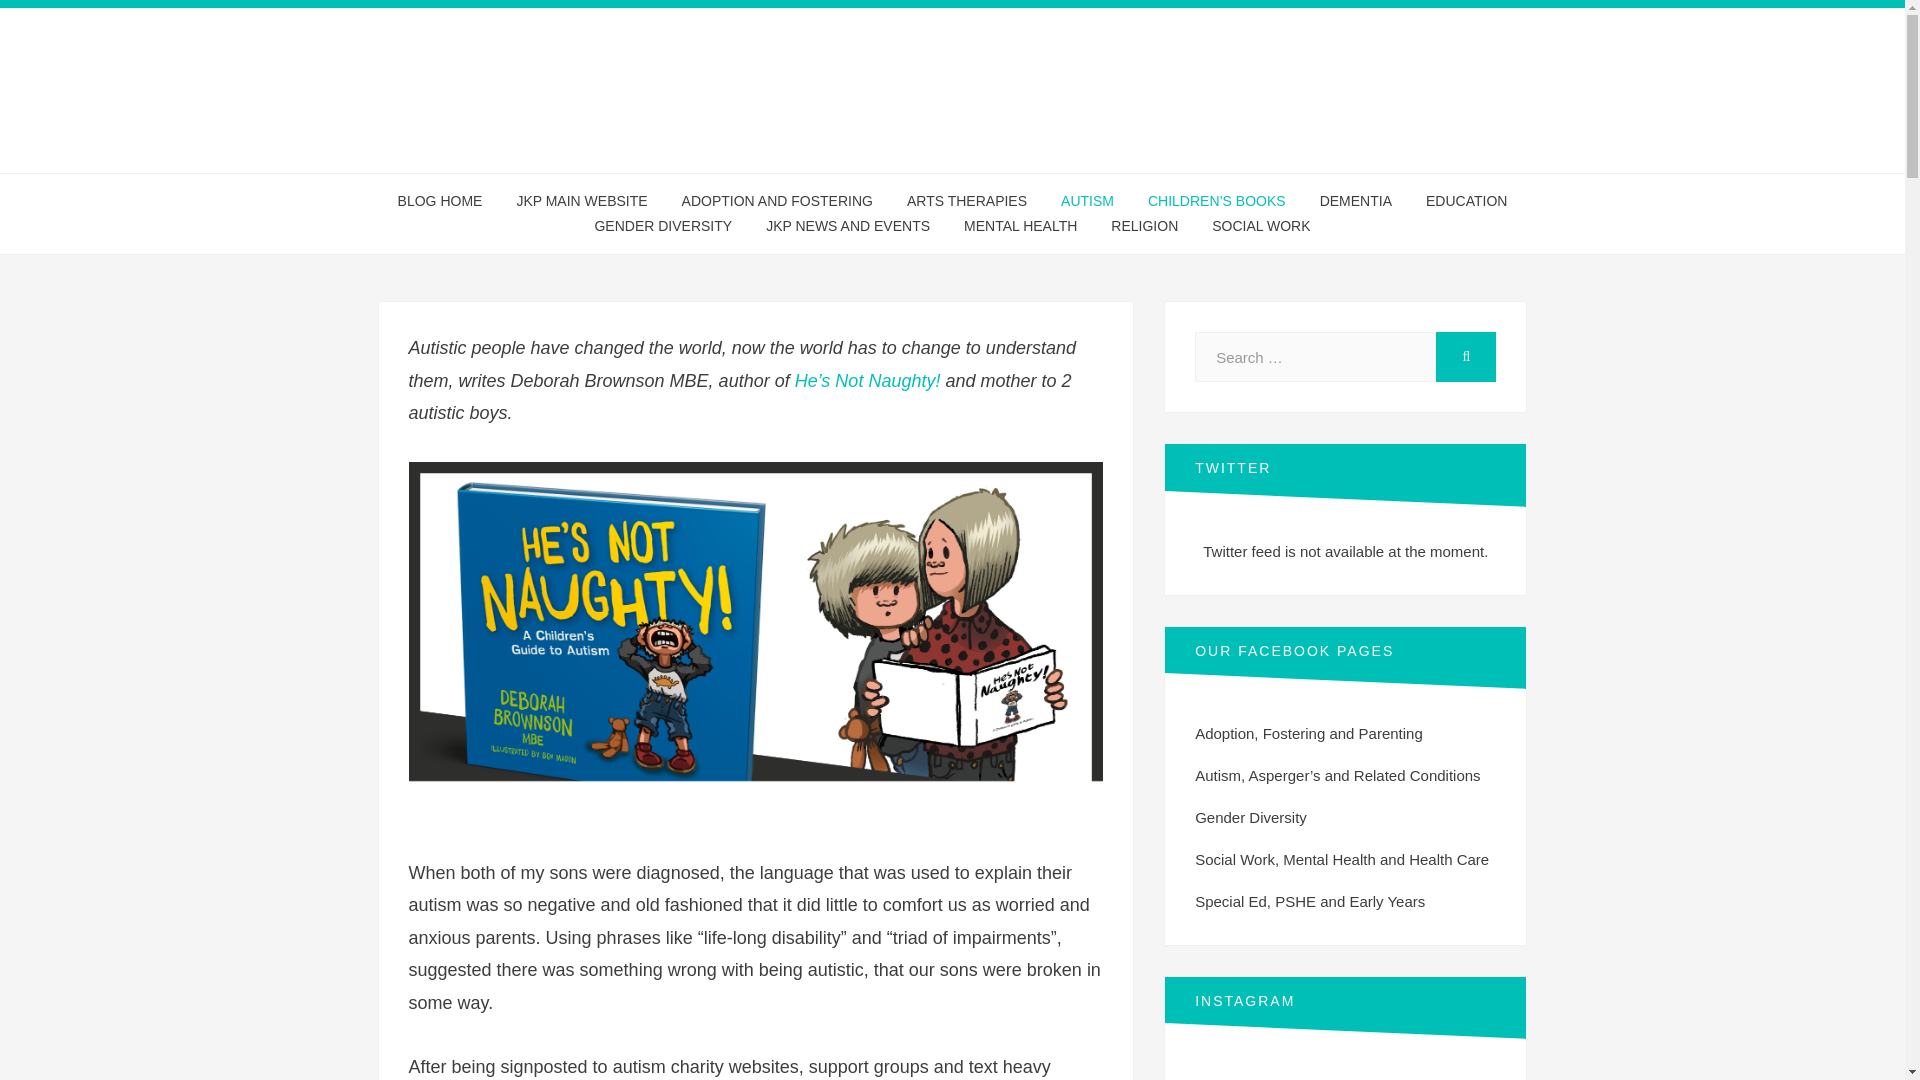  Describe the element at coordinates (847, 226) in the screenshot. I see `JKP NEWS AND EVENTS` at that location.